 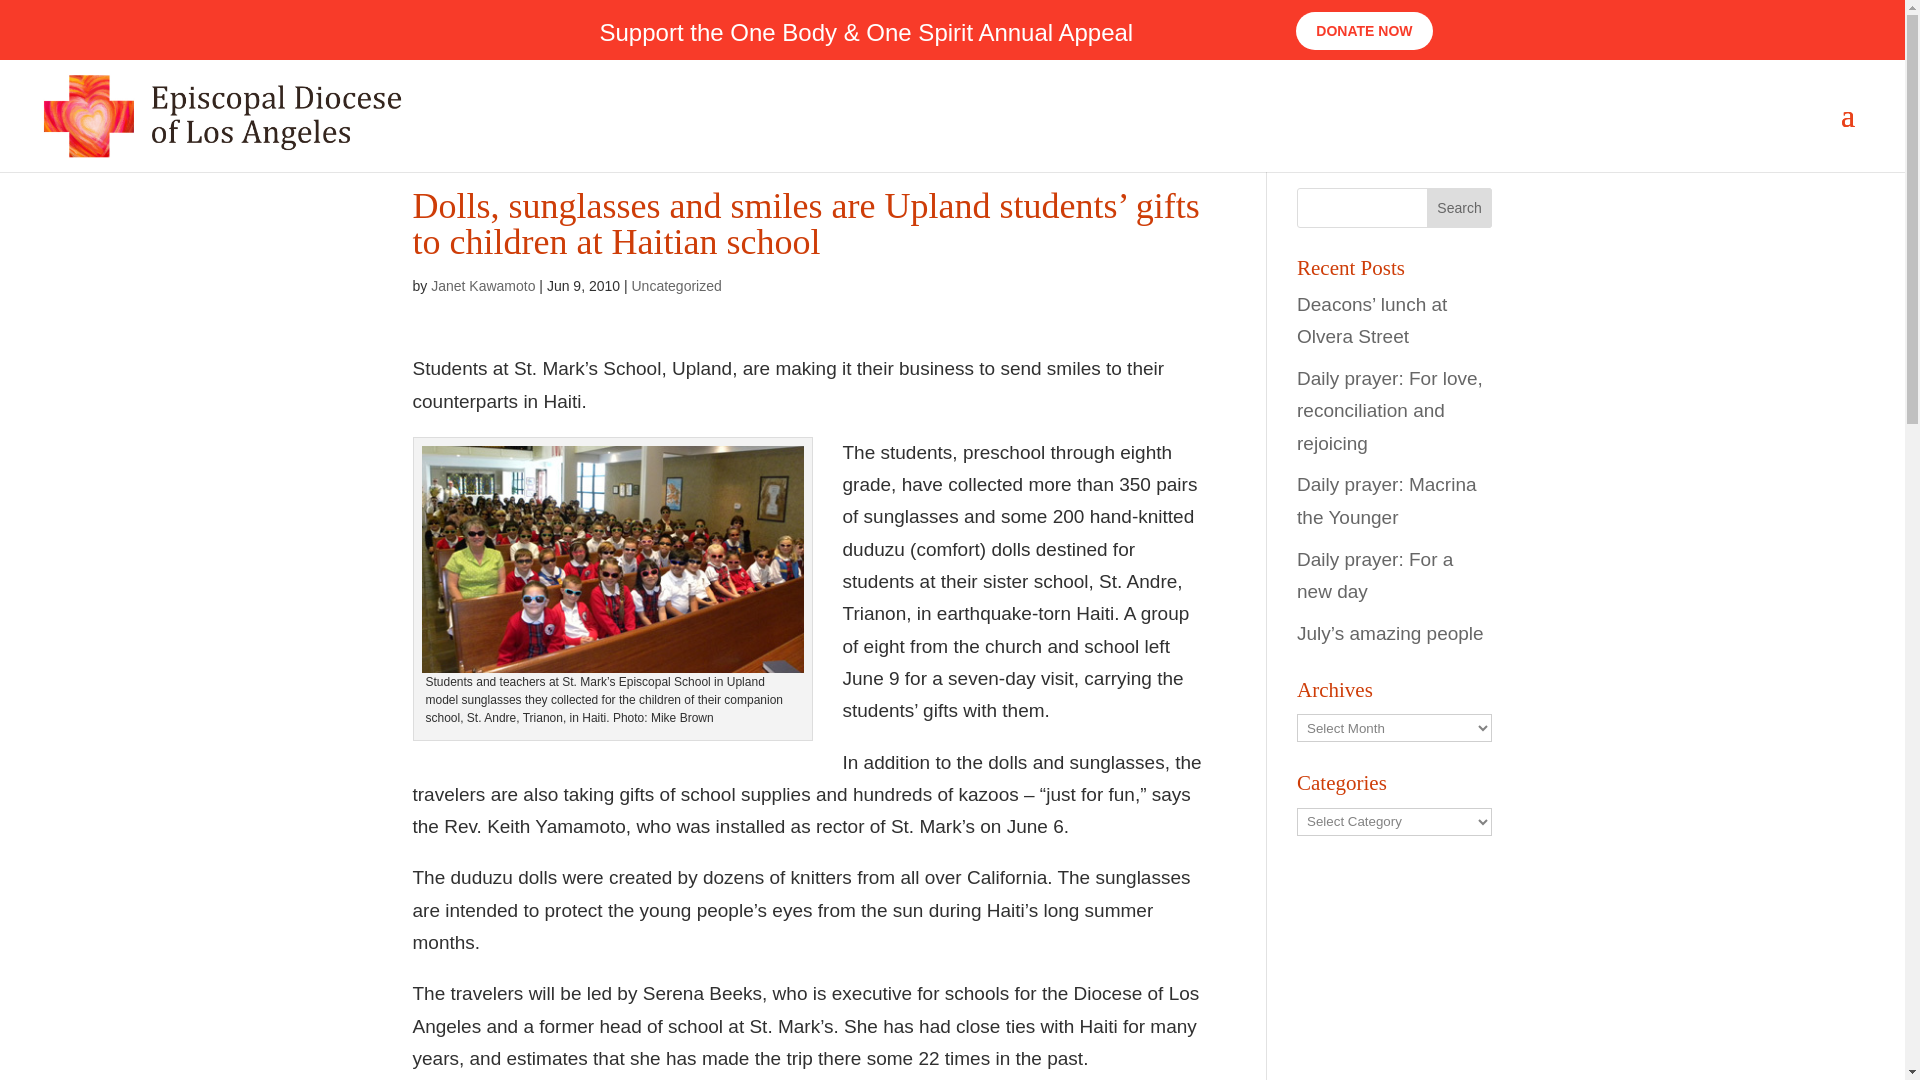 I want to click on Search, so click(x=1460, y=207).